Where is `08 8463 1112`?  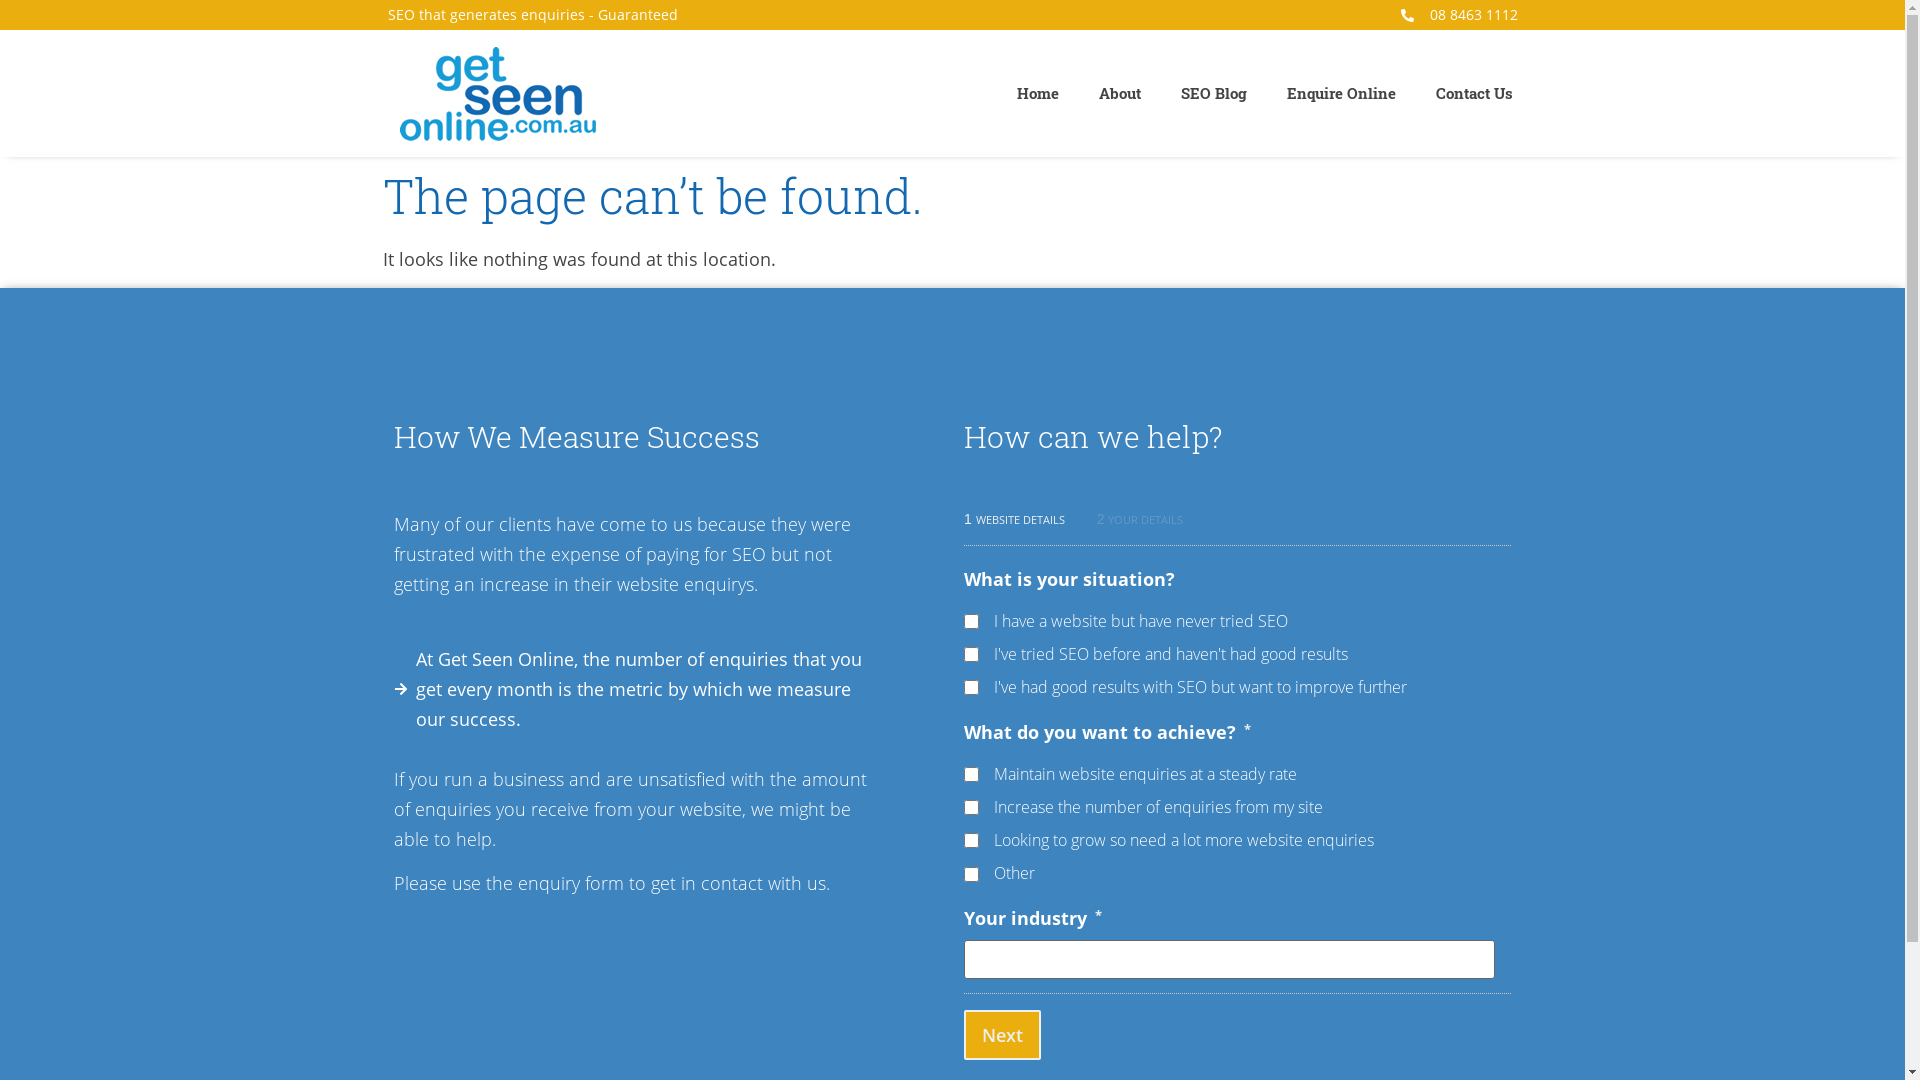
08 8463 1112 is located at coordinates (1459, 15).